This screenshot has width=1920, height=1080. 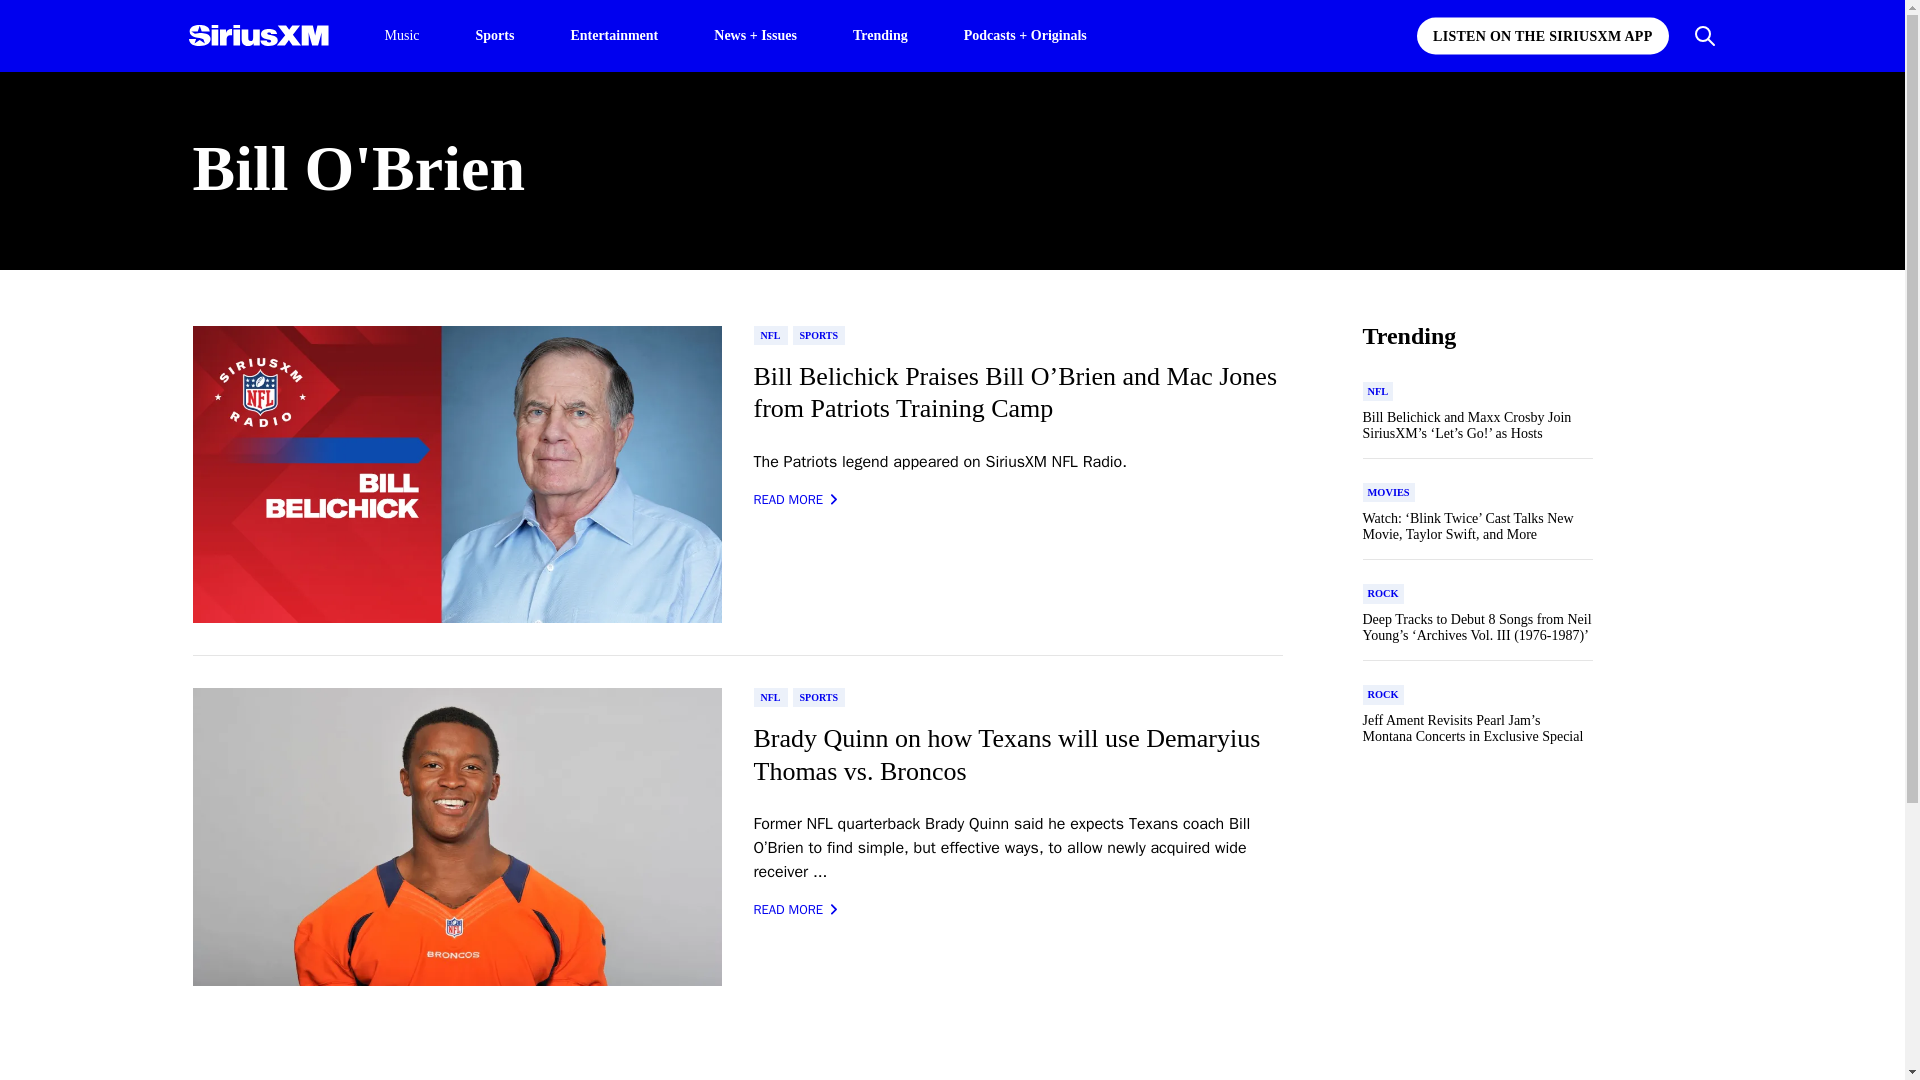 What do you see at coordinates (1387, 492) in the screenshot?
I see `MOVIES` at bounding box center [1387, 492].